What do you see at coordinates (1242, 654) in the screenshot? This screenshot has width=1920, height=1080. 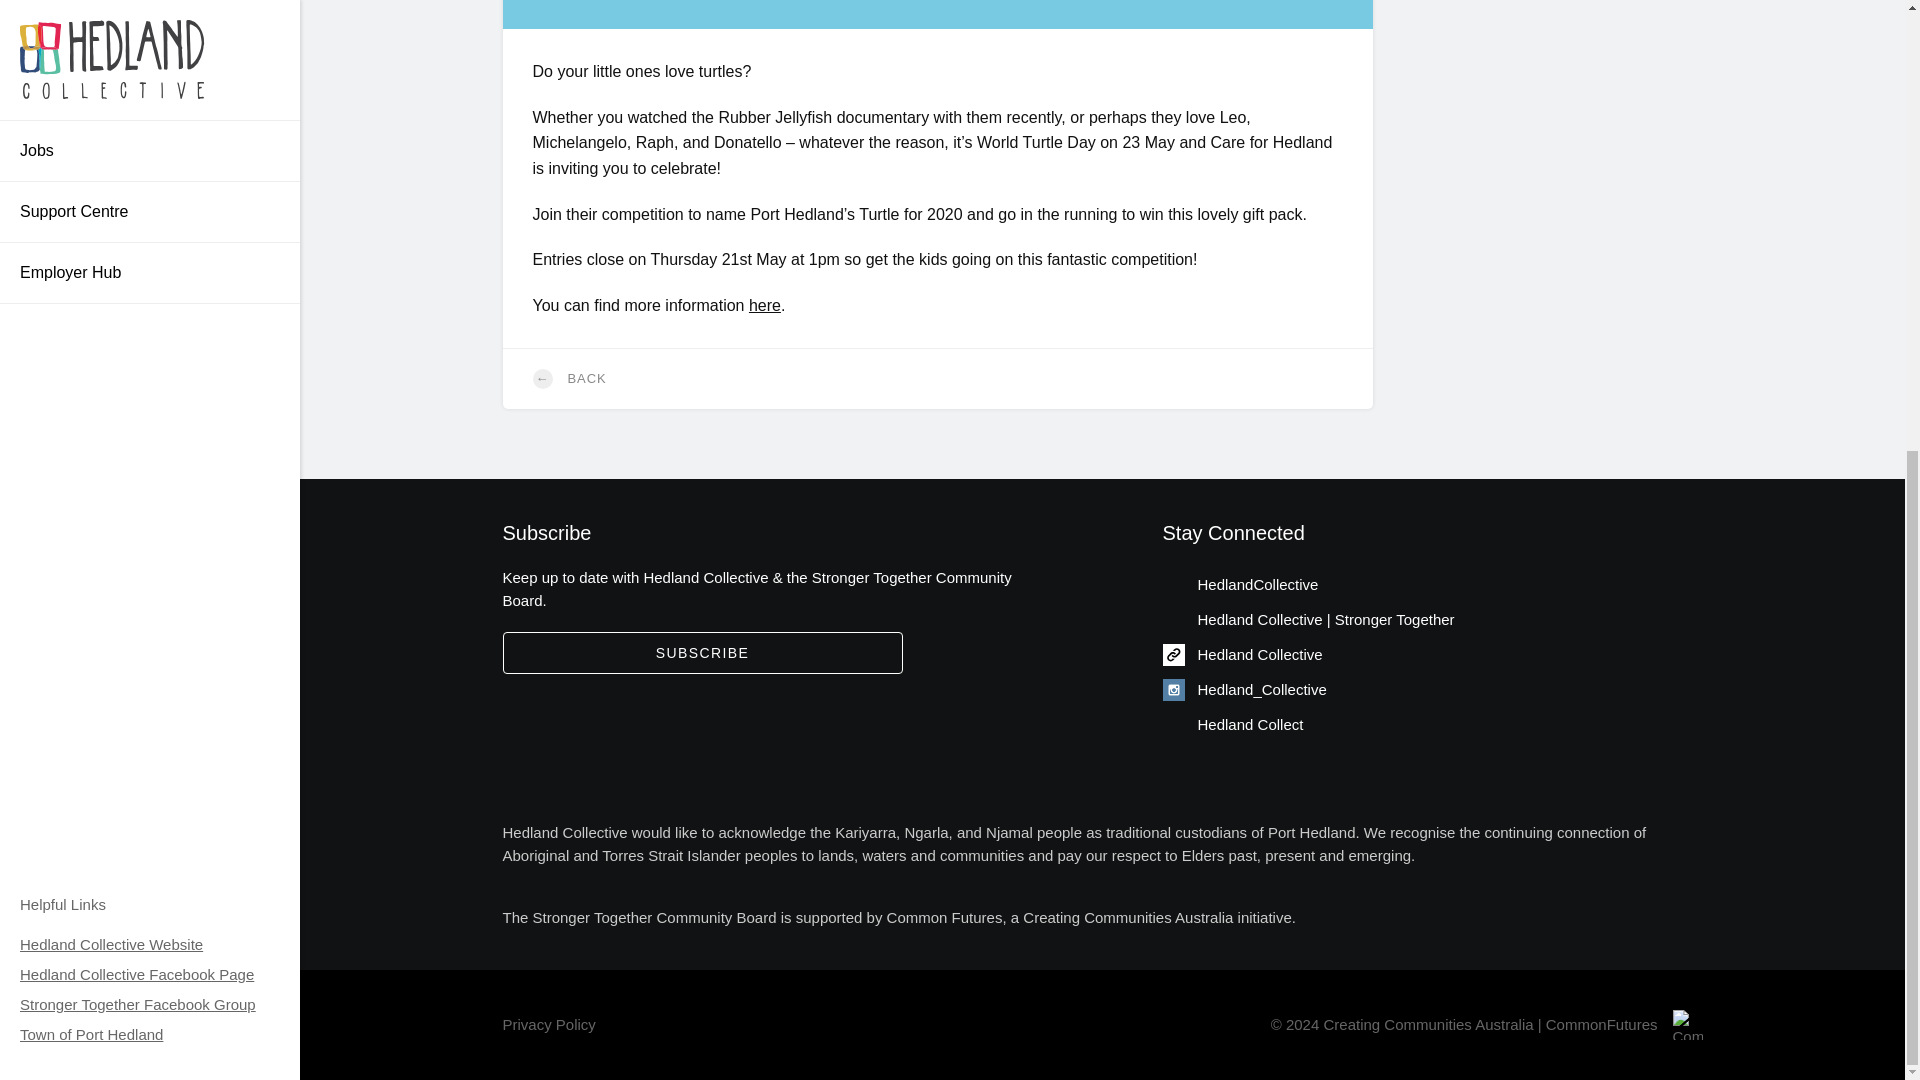 I see `Hedland Collective Hedland Collective` at bounding box center [1242, 654].